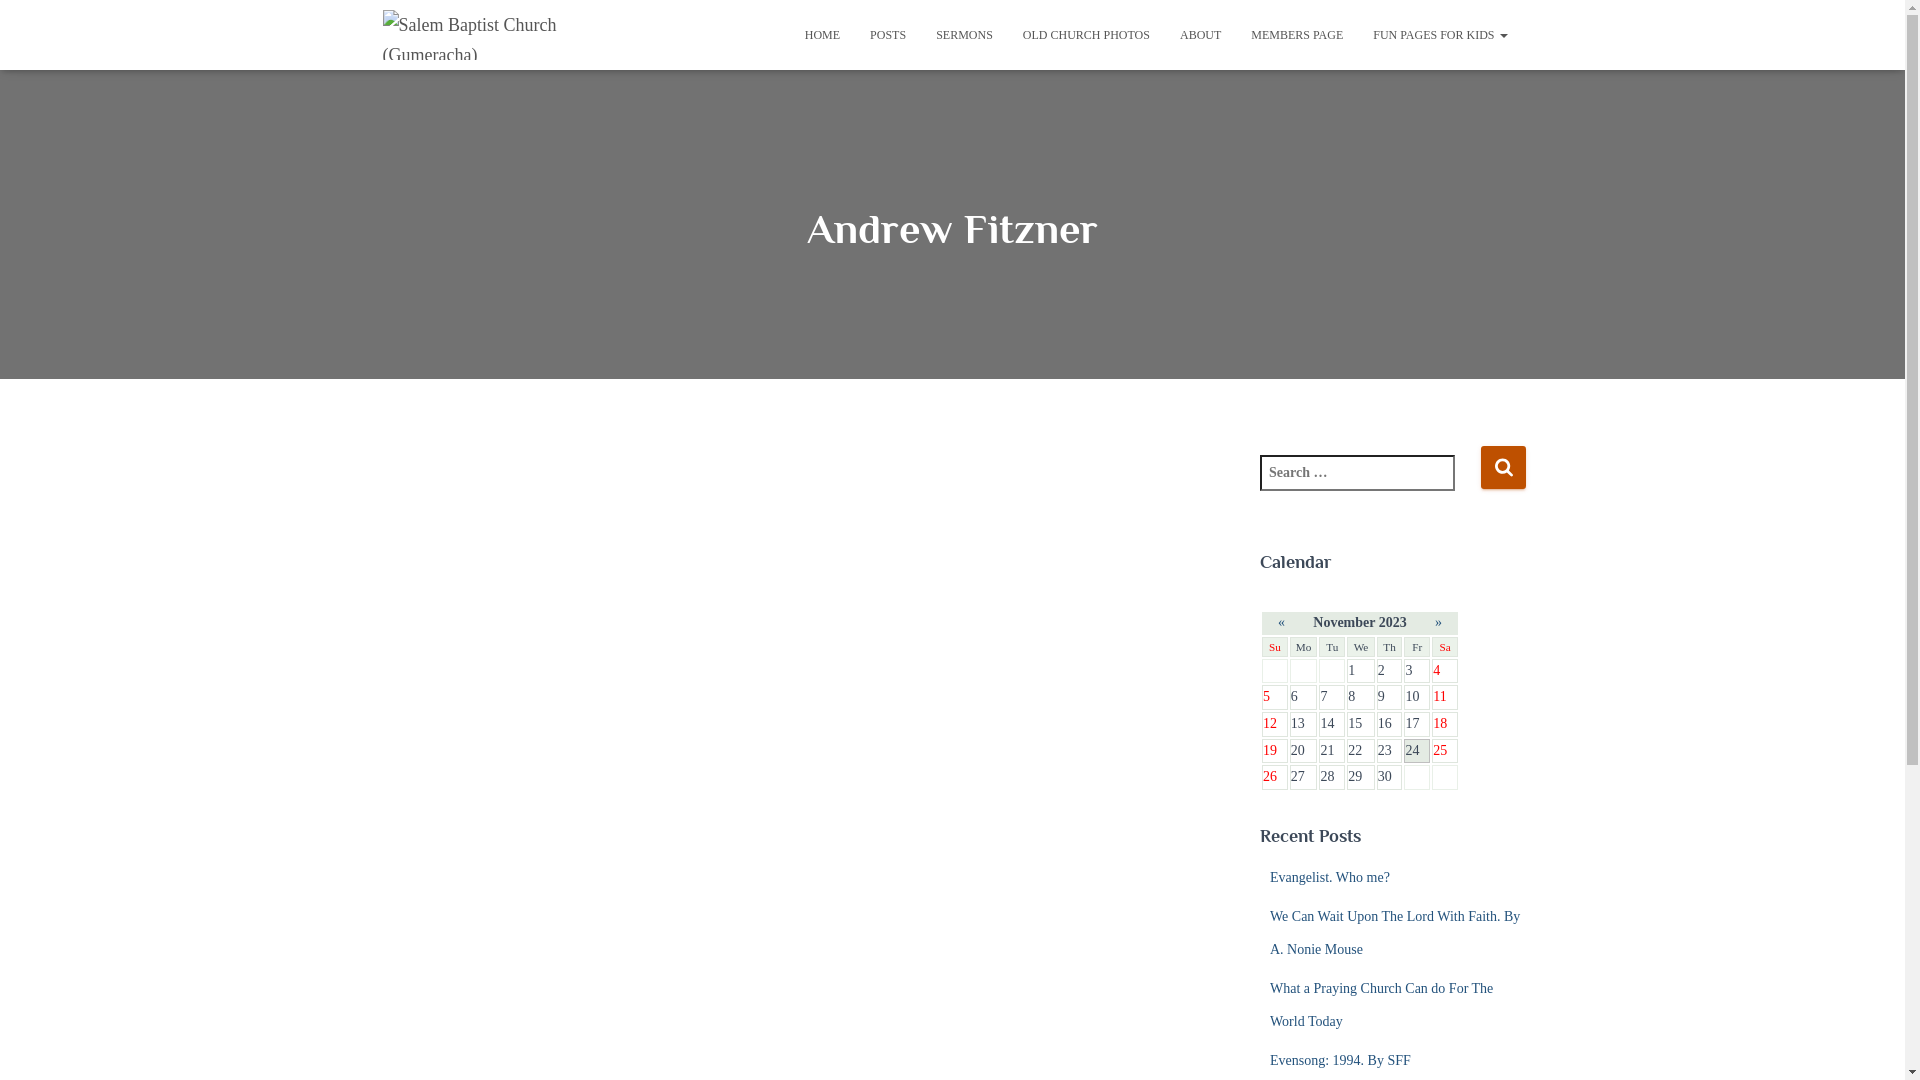 The width and height of the screenshot is (1920, 1080). Describe the element at coordinates (1340, 1060) in the screenshot. I see `Evensong: 1994. By SFF` at that location.